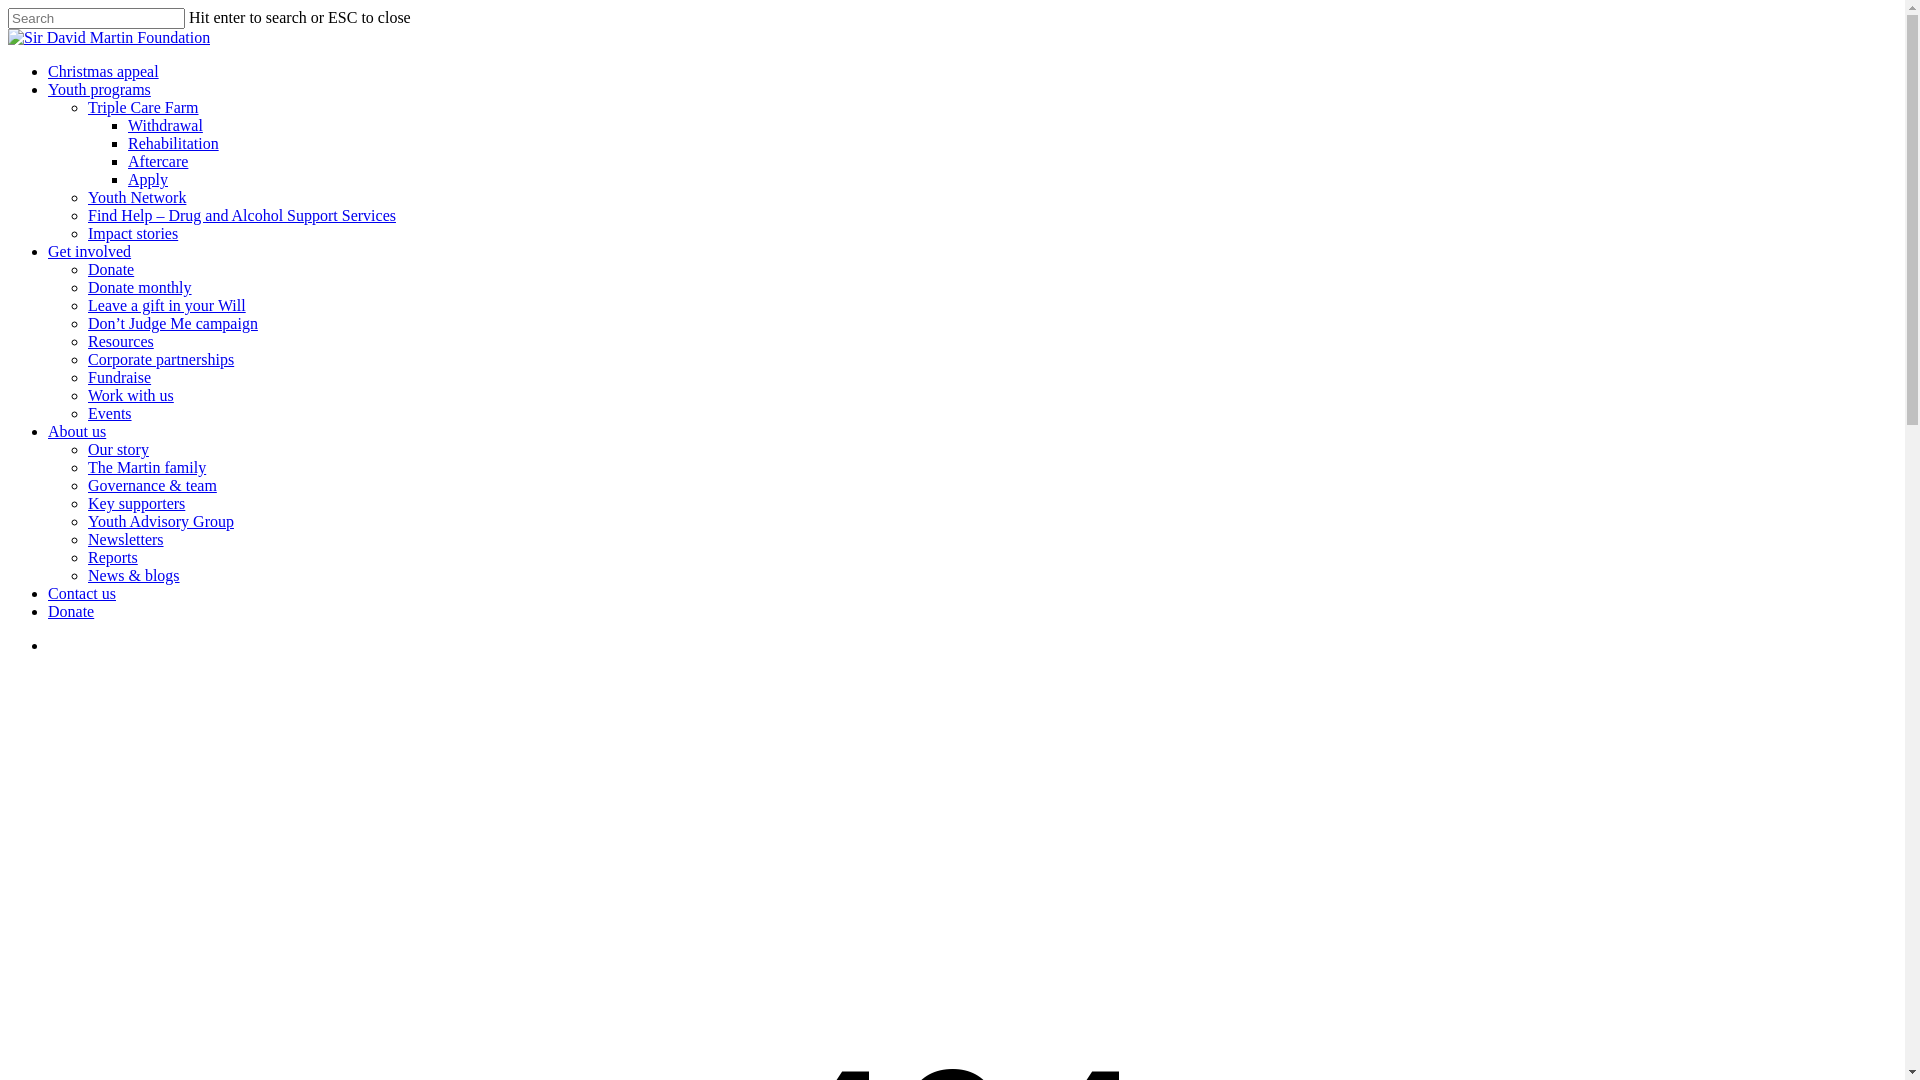 The image size is (1920, 1080). Describe the element at coordinates (137, 198) in the screenshot. I see `Youth Network` at that location.